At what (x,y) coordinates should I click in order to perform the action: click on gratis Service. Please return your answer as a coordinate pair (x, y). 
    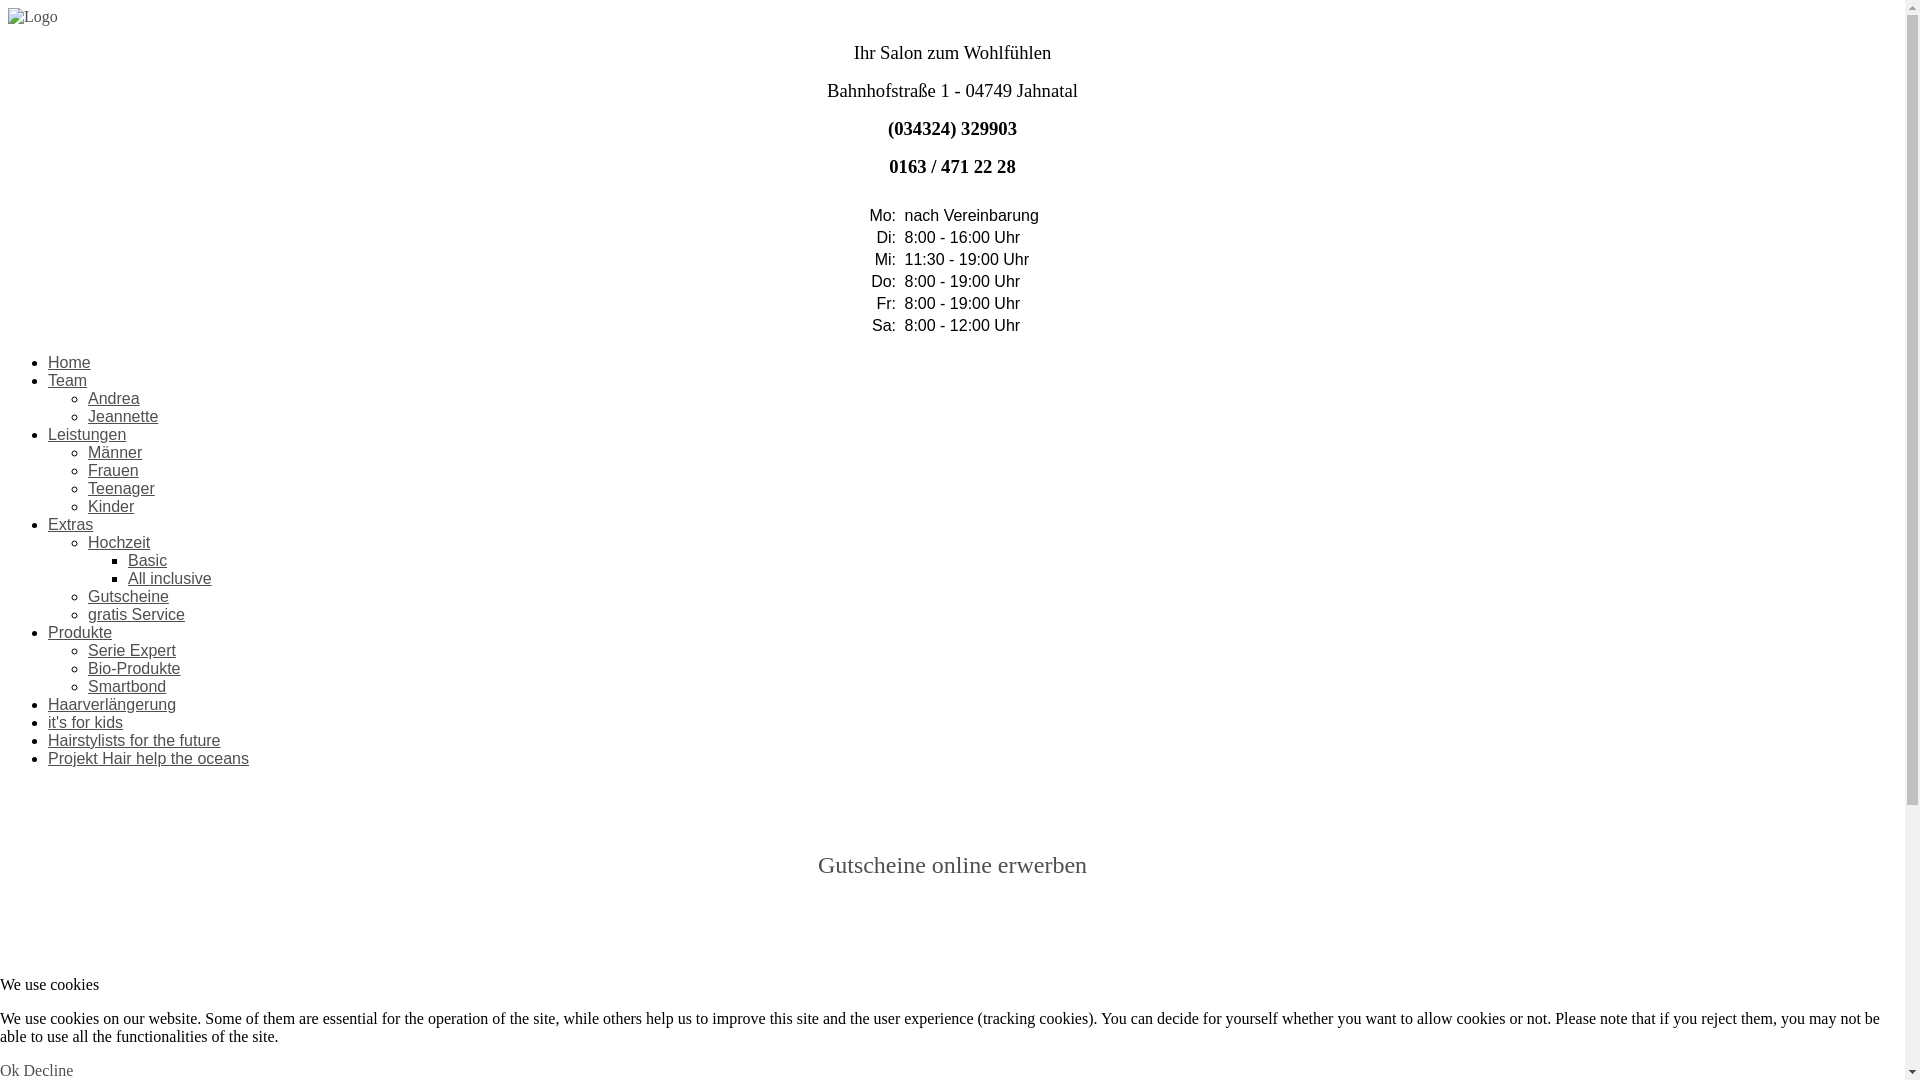
    Looking at the image, I should click on (136, 614).